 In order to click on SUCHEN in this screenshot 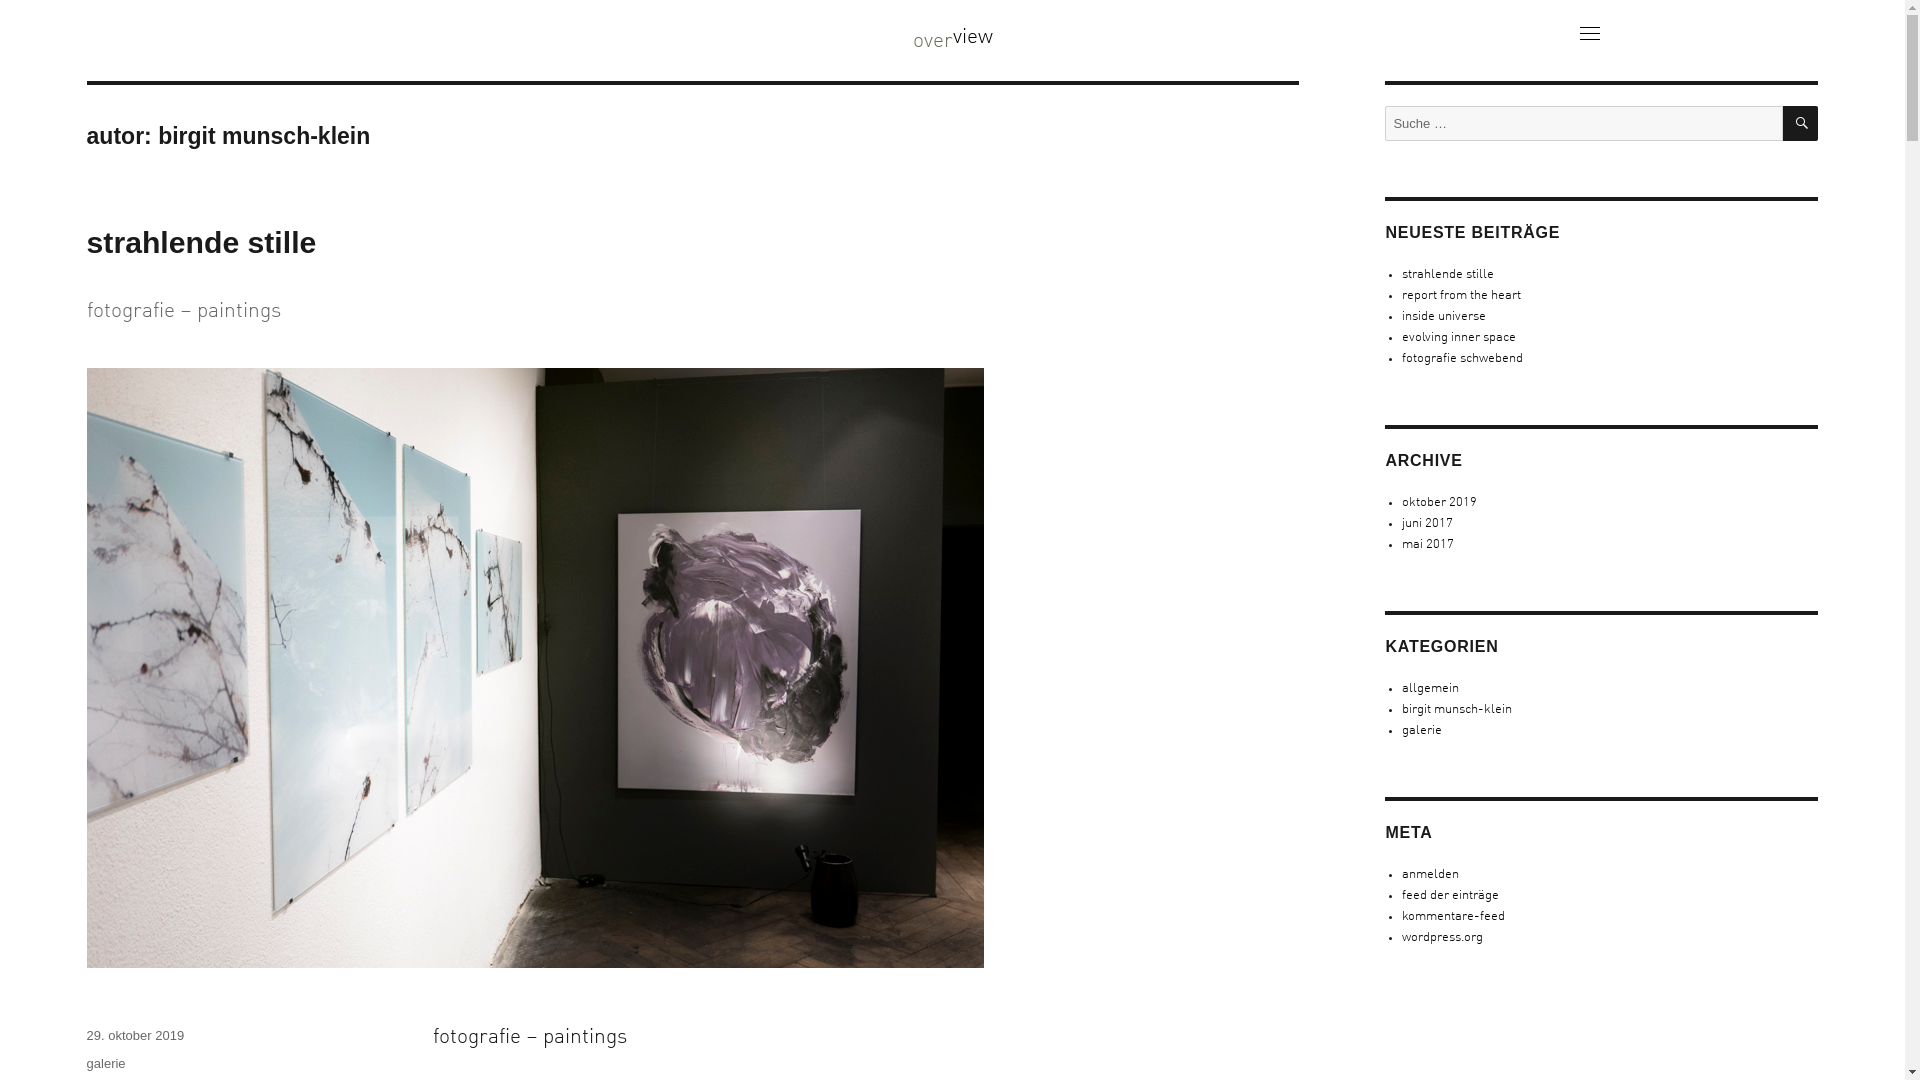, I will do `click(1800, 124)`.